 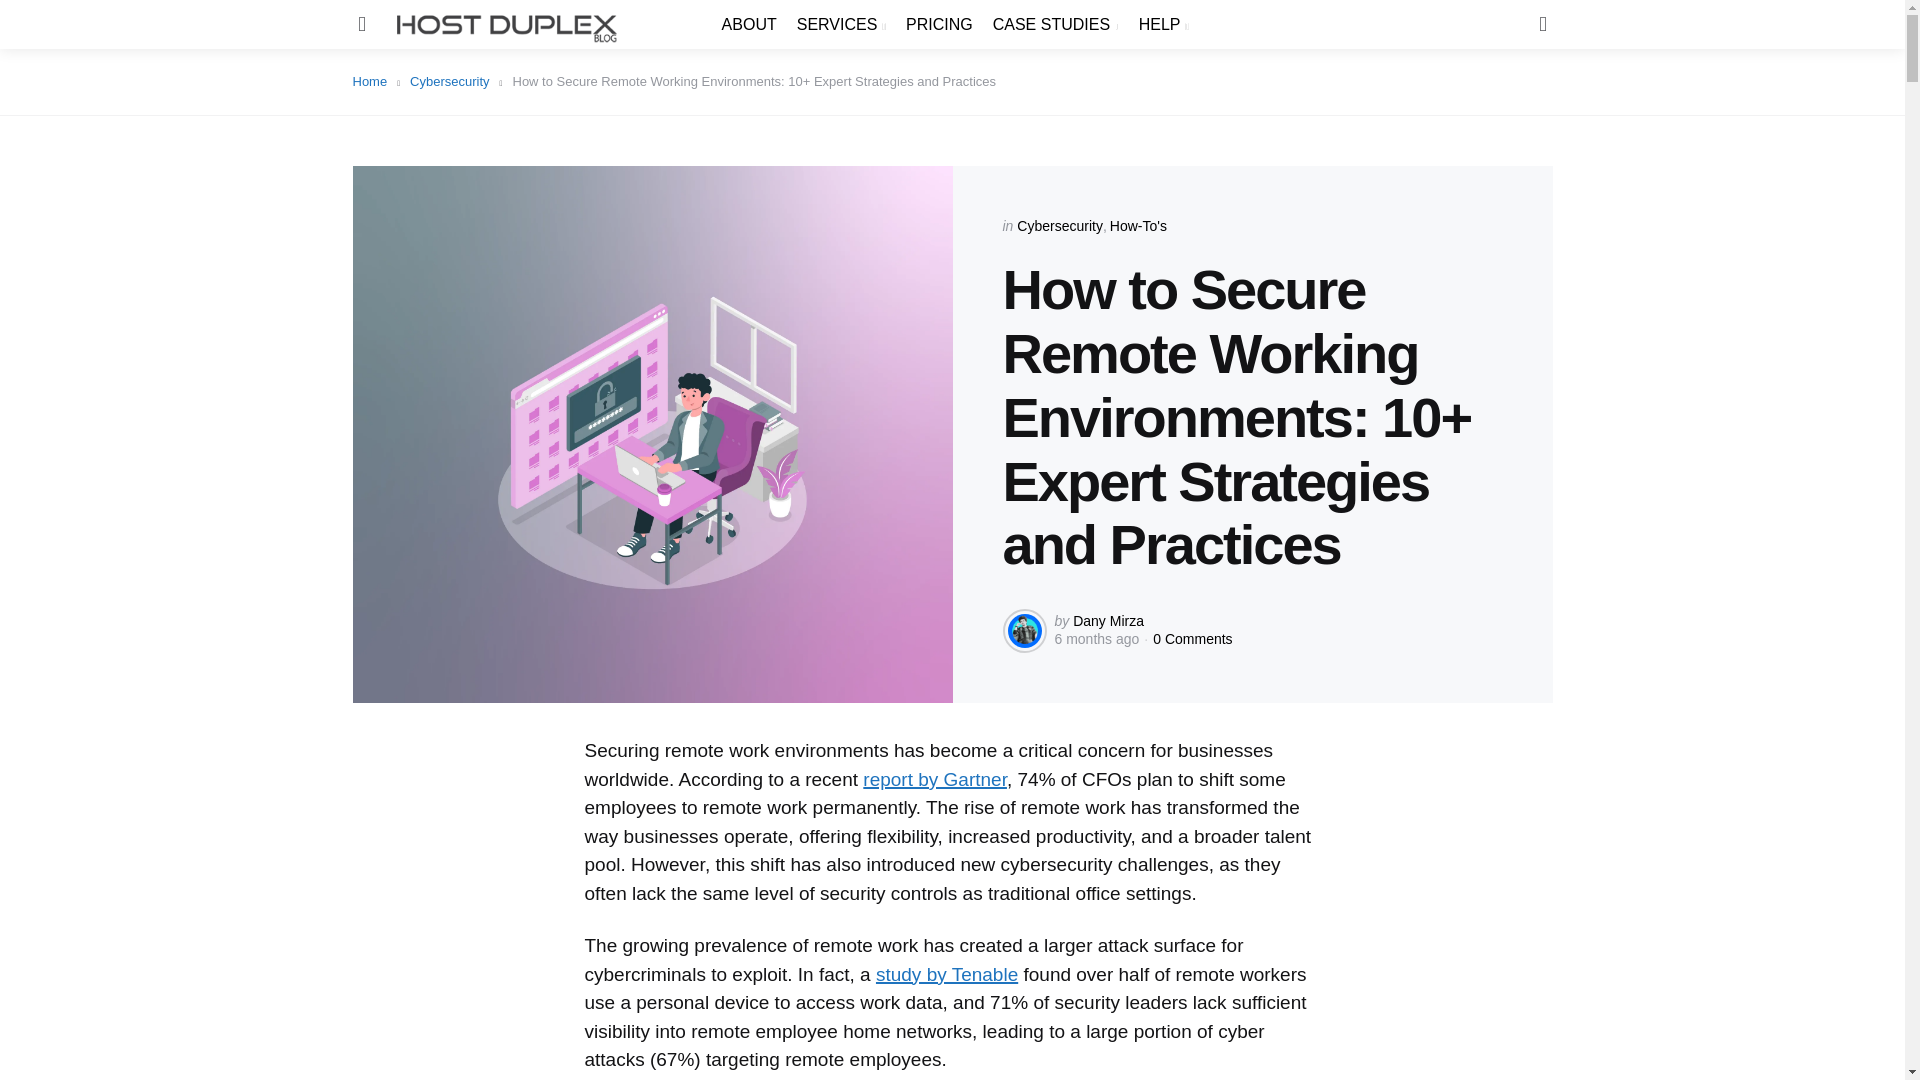 I want to click on SERVICES, so click(x=840, y=24).